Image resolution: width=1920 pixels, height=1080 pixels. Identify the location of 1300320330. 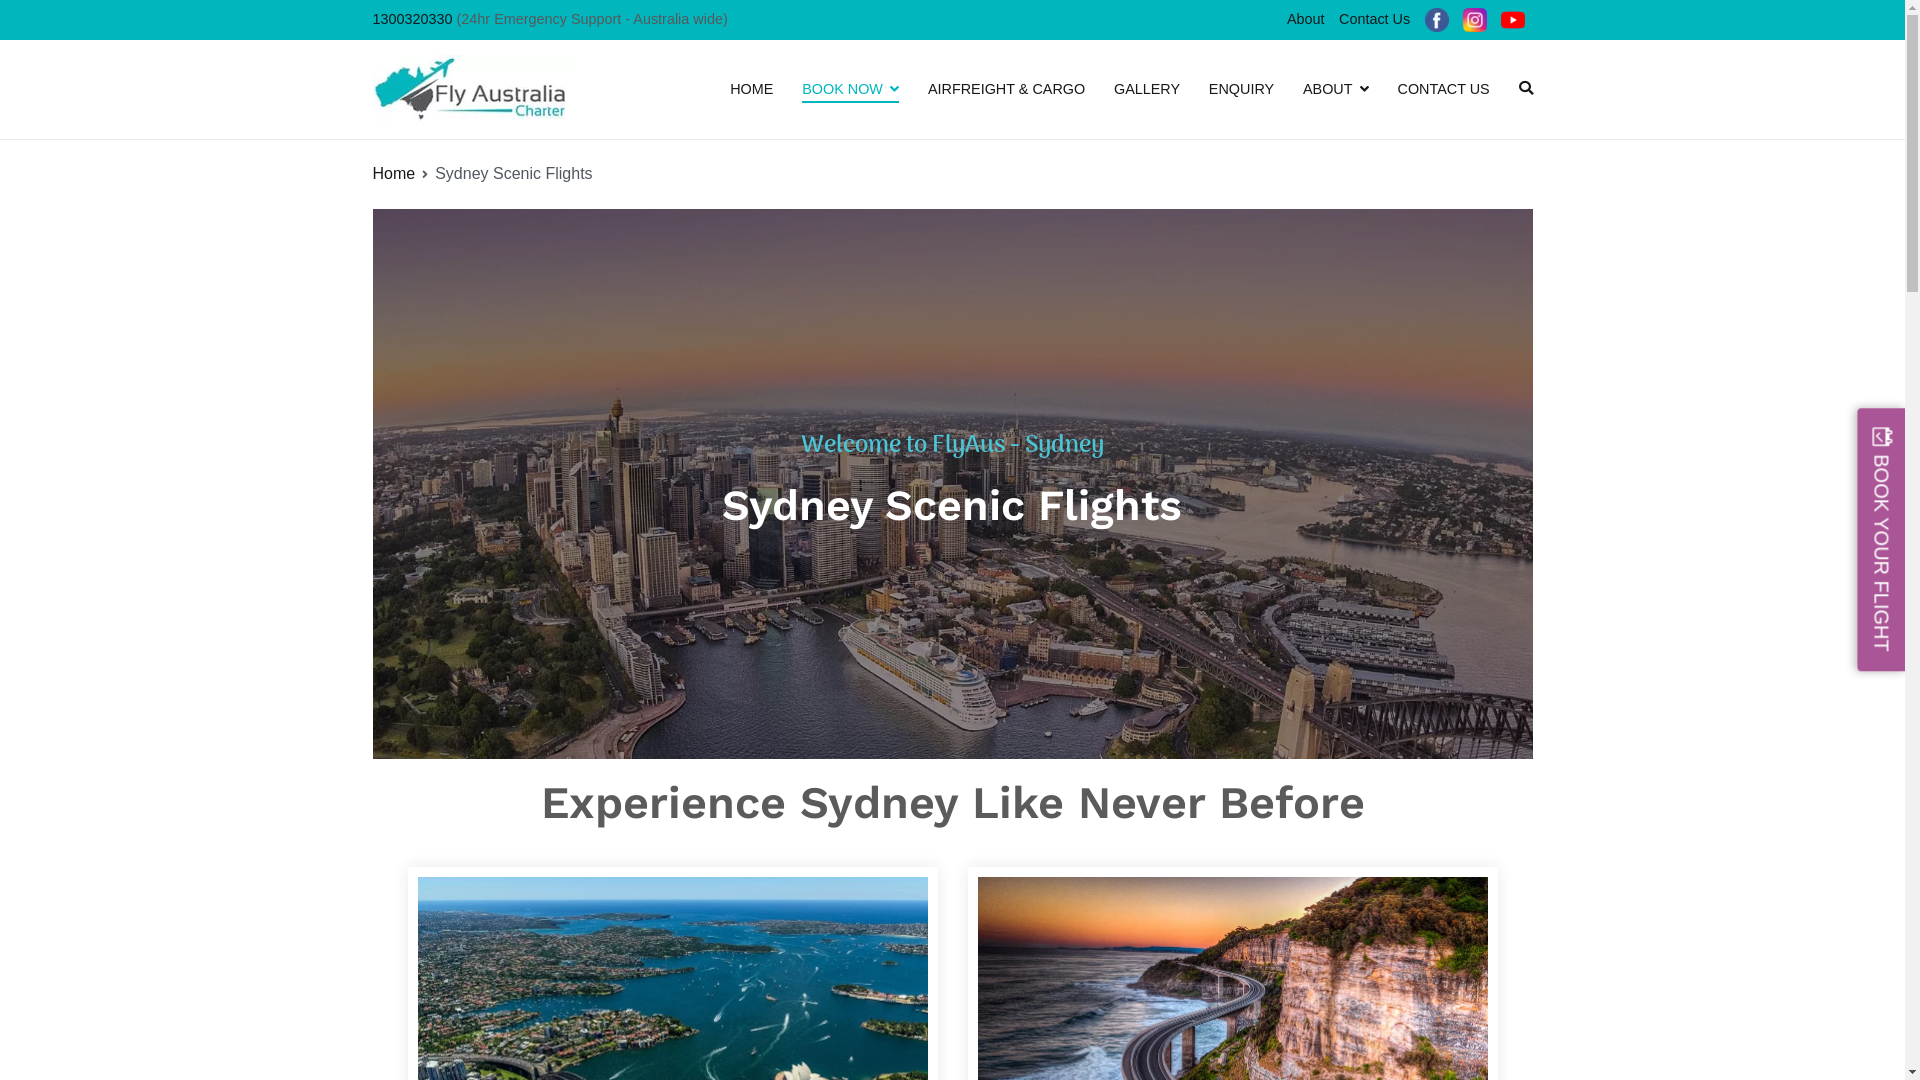
(412, 19).